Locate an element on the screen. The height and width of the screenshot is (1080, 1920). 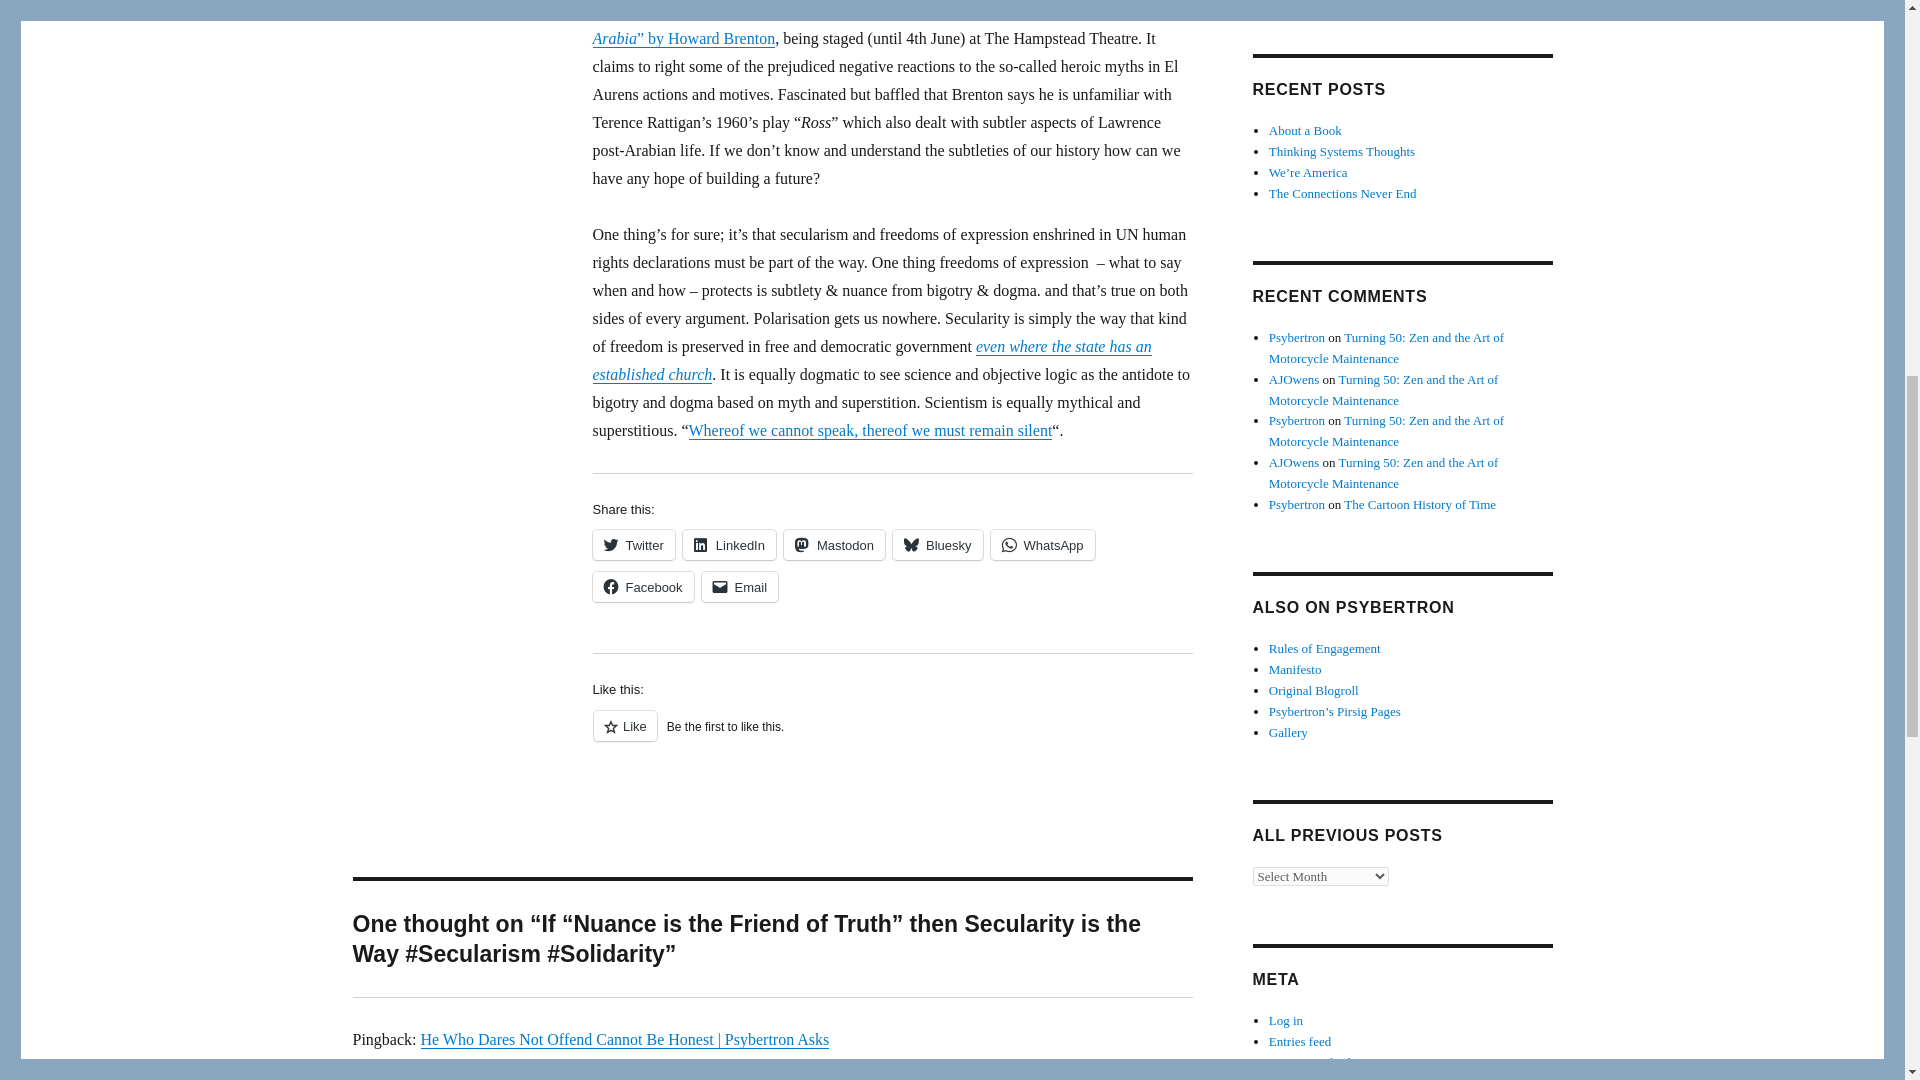
Facebook is located at coordinates (642, 586).